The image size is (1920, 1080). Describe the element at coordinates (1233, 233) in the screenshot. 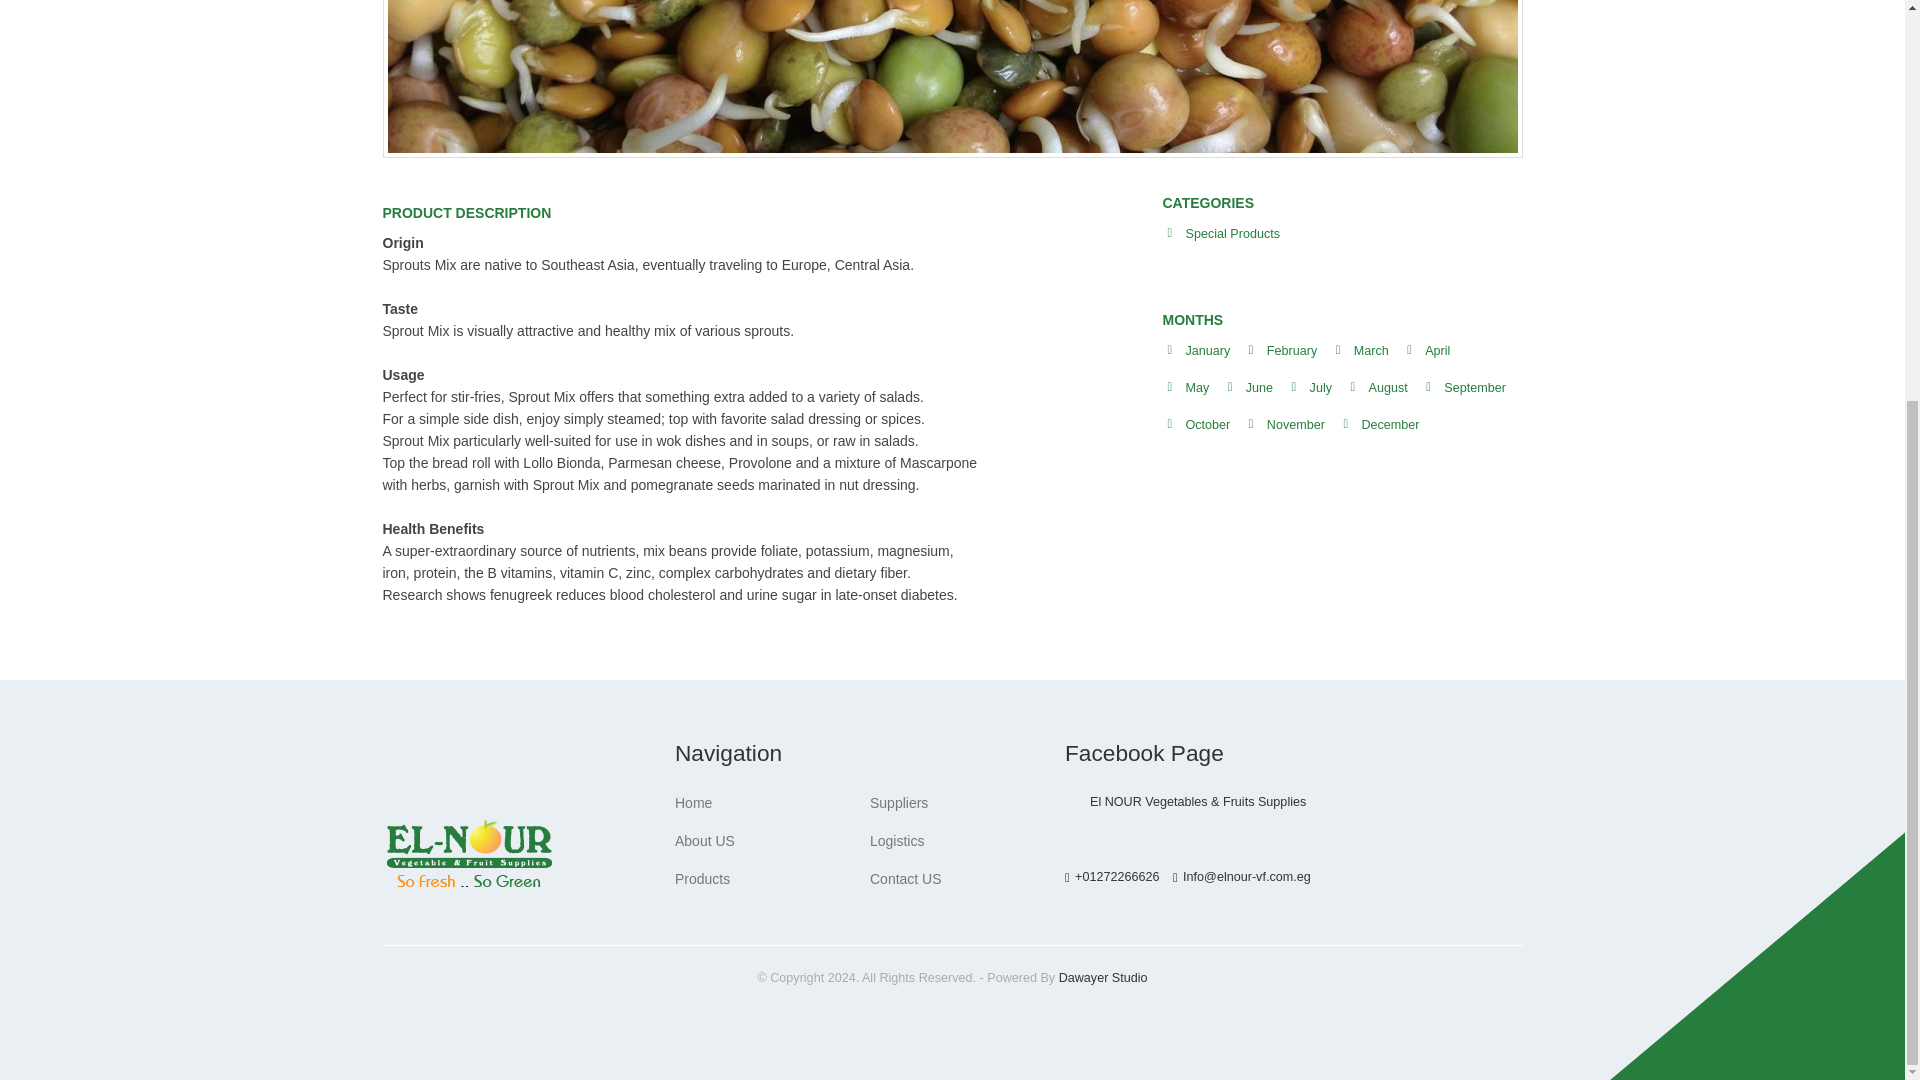

I see `Special Products` at that location.